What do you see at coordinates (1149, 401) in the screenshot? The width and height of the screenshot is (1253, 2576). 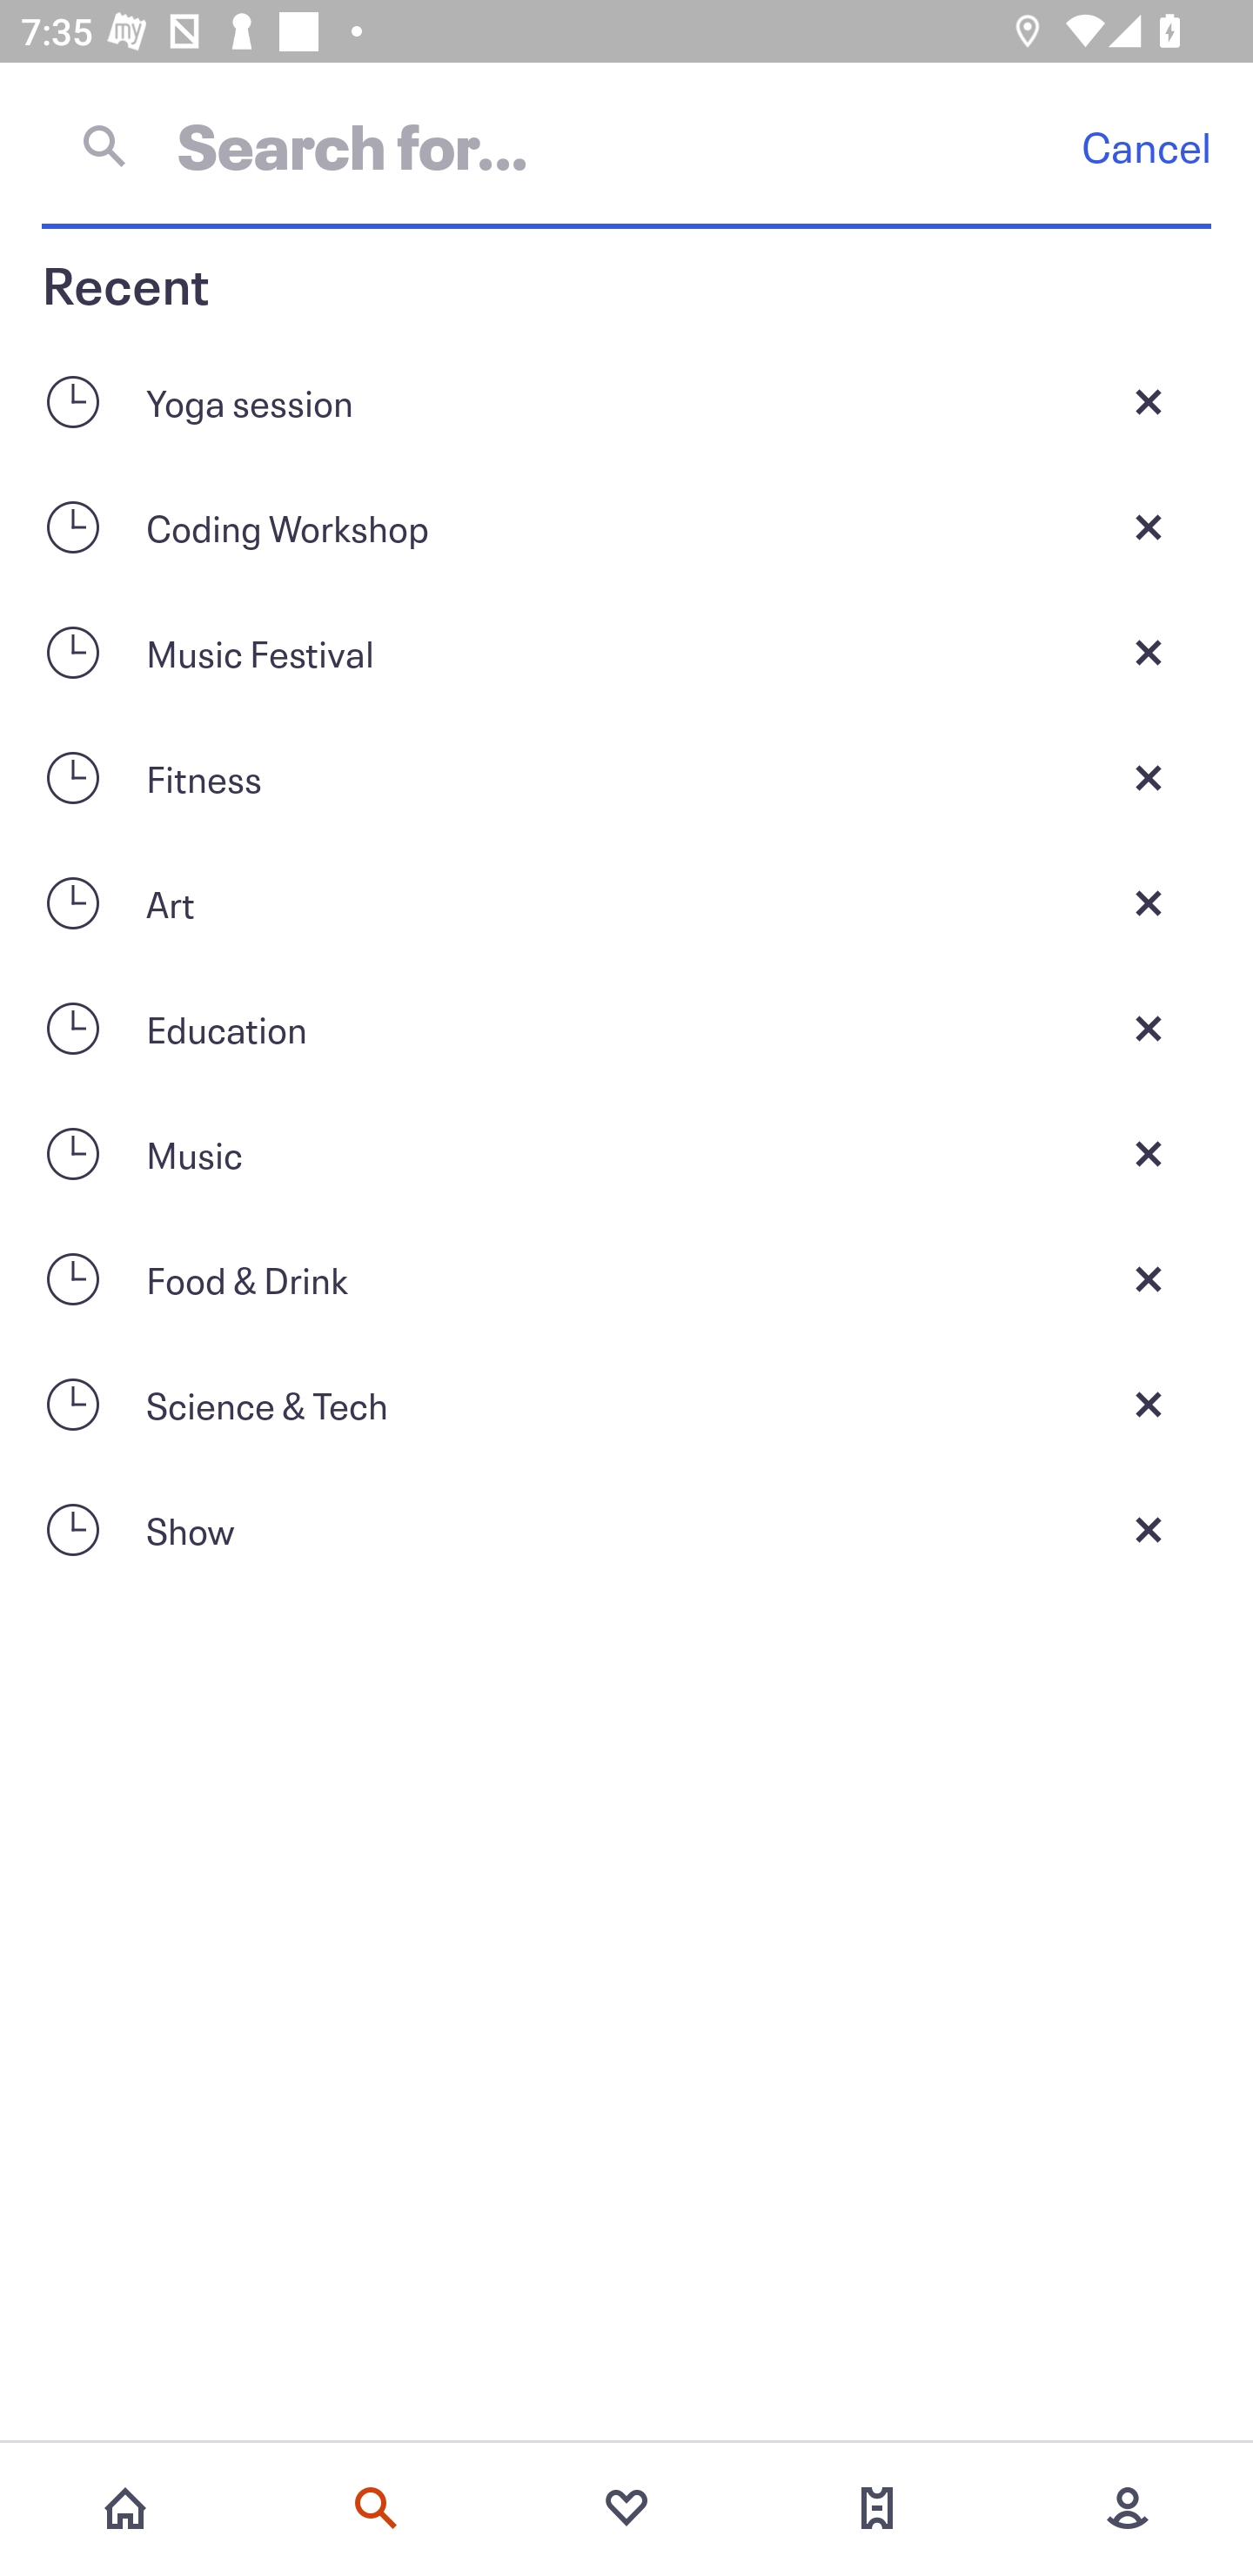 I see `Close current screen` at bounding box center [1149, 401].